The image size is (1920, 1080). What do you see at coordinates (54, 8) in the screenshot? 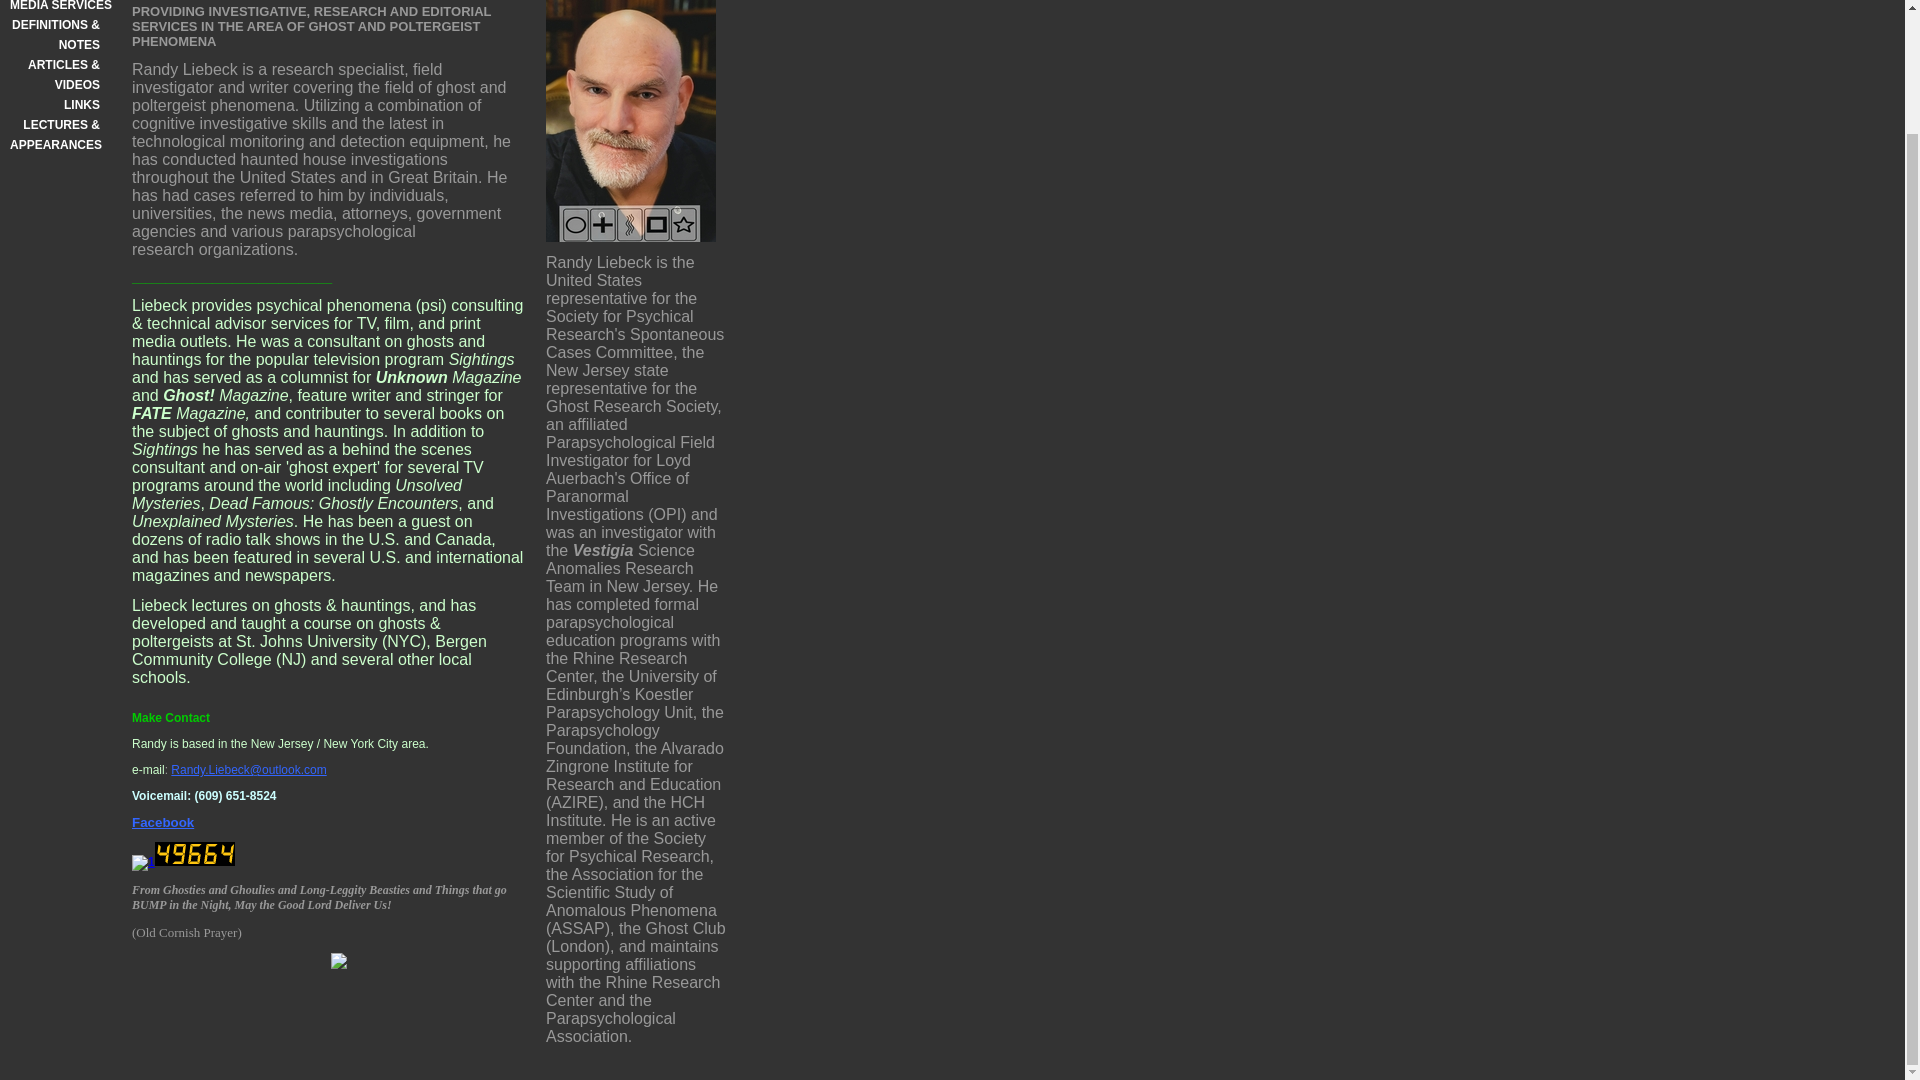
I see `MEDIA SERVICES` at bounding box center [54, 8].